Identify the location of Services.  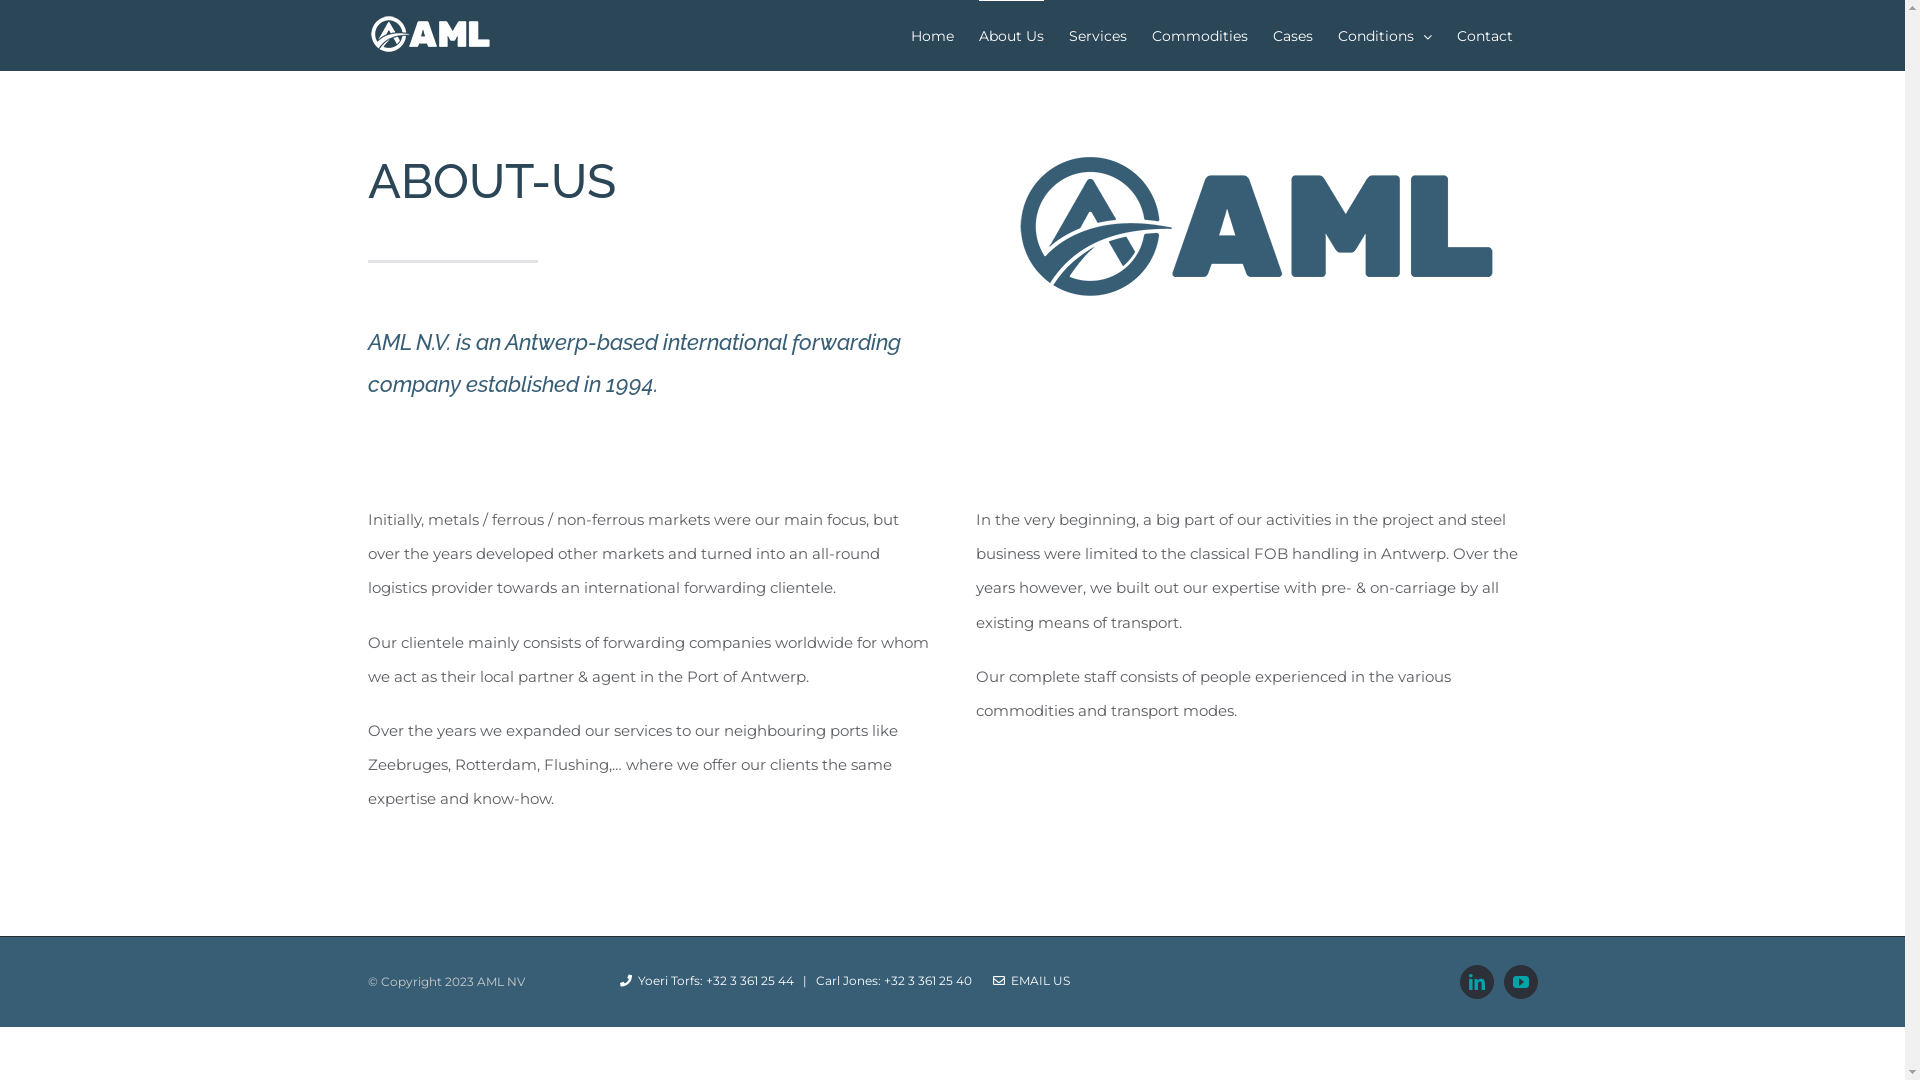
(1097, 36).